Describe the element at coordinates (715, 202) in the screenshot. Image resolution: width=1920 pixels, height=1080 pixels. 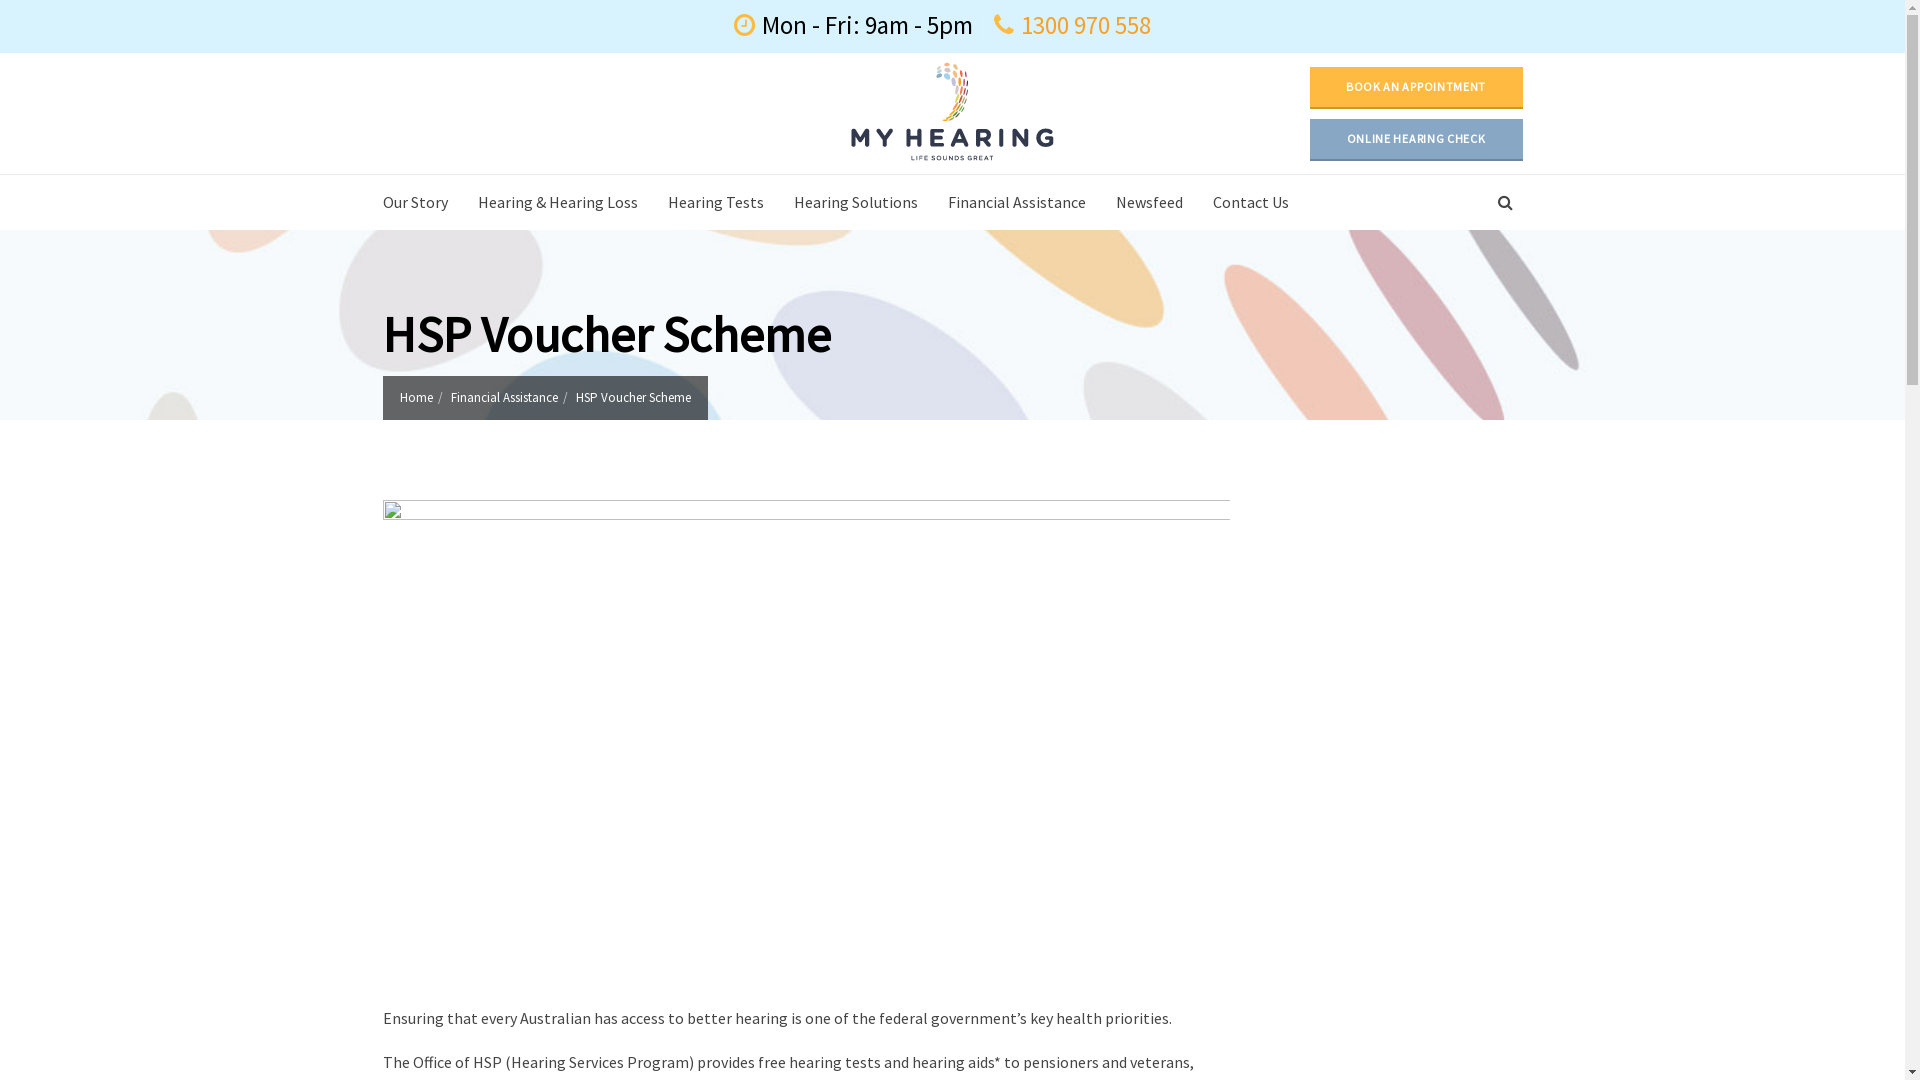
I see `Hearing Tests` at that location.